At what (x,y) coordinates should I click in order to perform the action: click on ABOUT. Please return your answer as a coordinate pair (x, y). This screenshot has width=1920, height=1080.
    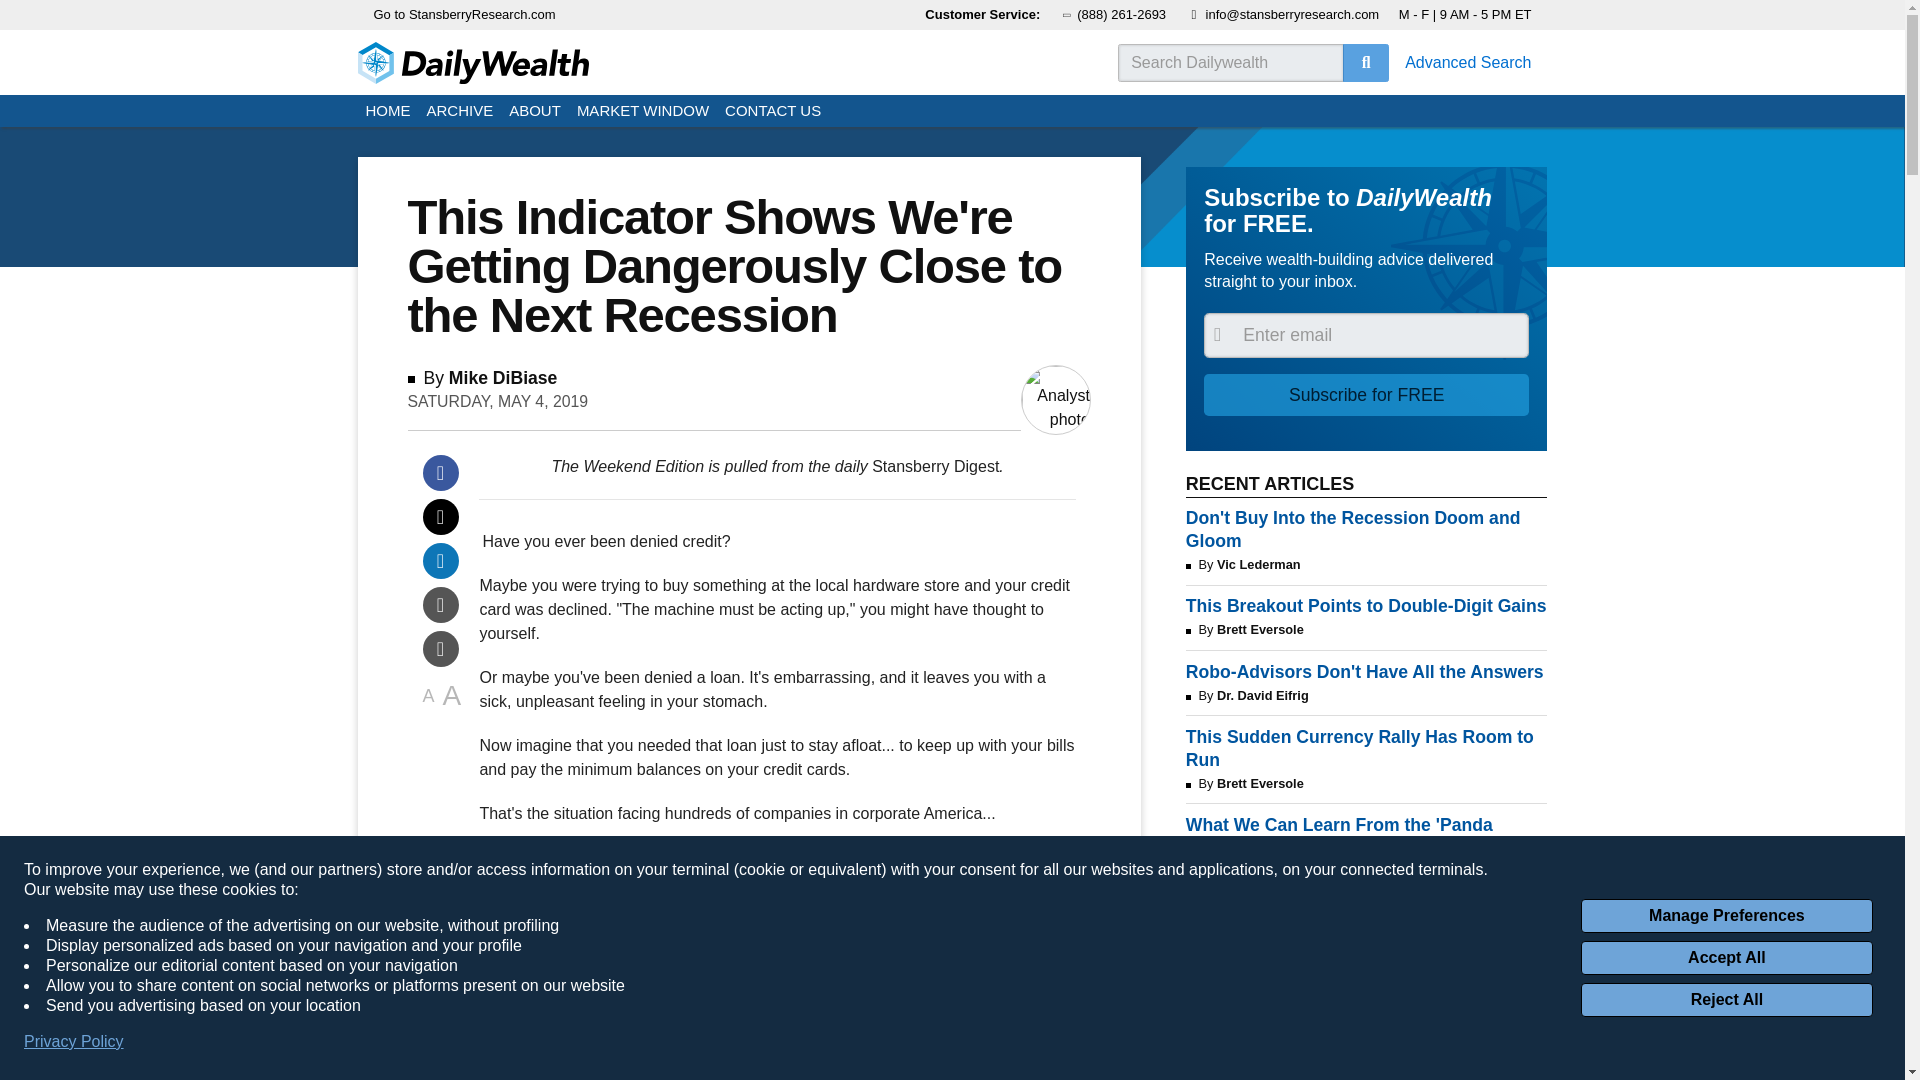
    Looking at the image, I should click on (534, 112).